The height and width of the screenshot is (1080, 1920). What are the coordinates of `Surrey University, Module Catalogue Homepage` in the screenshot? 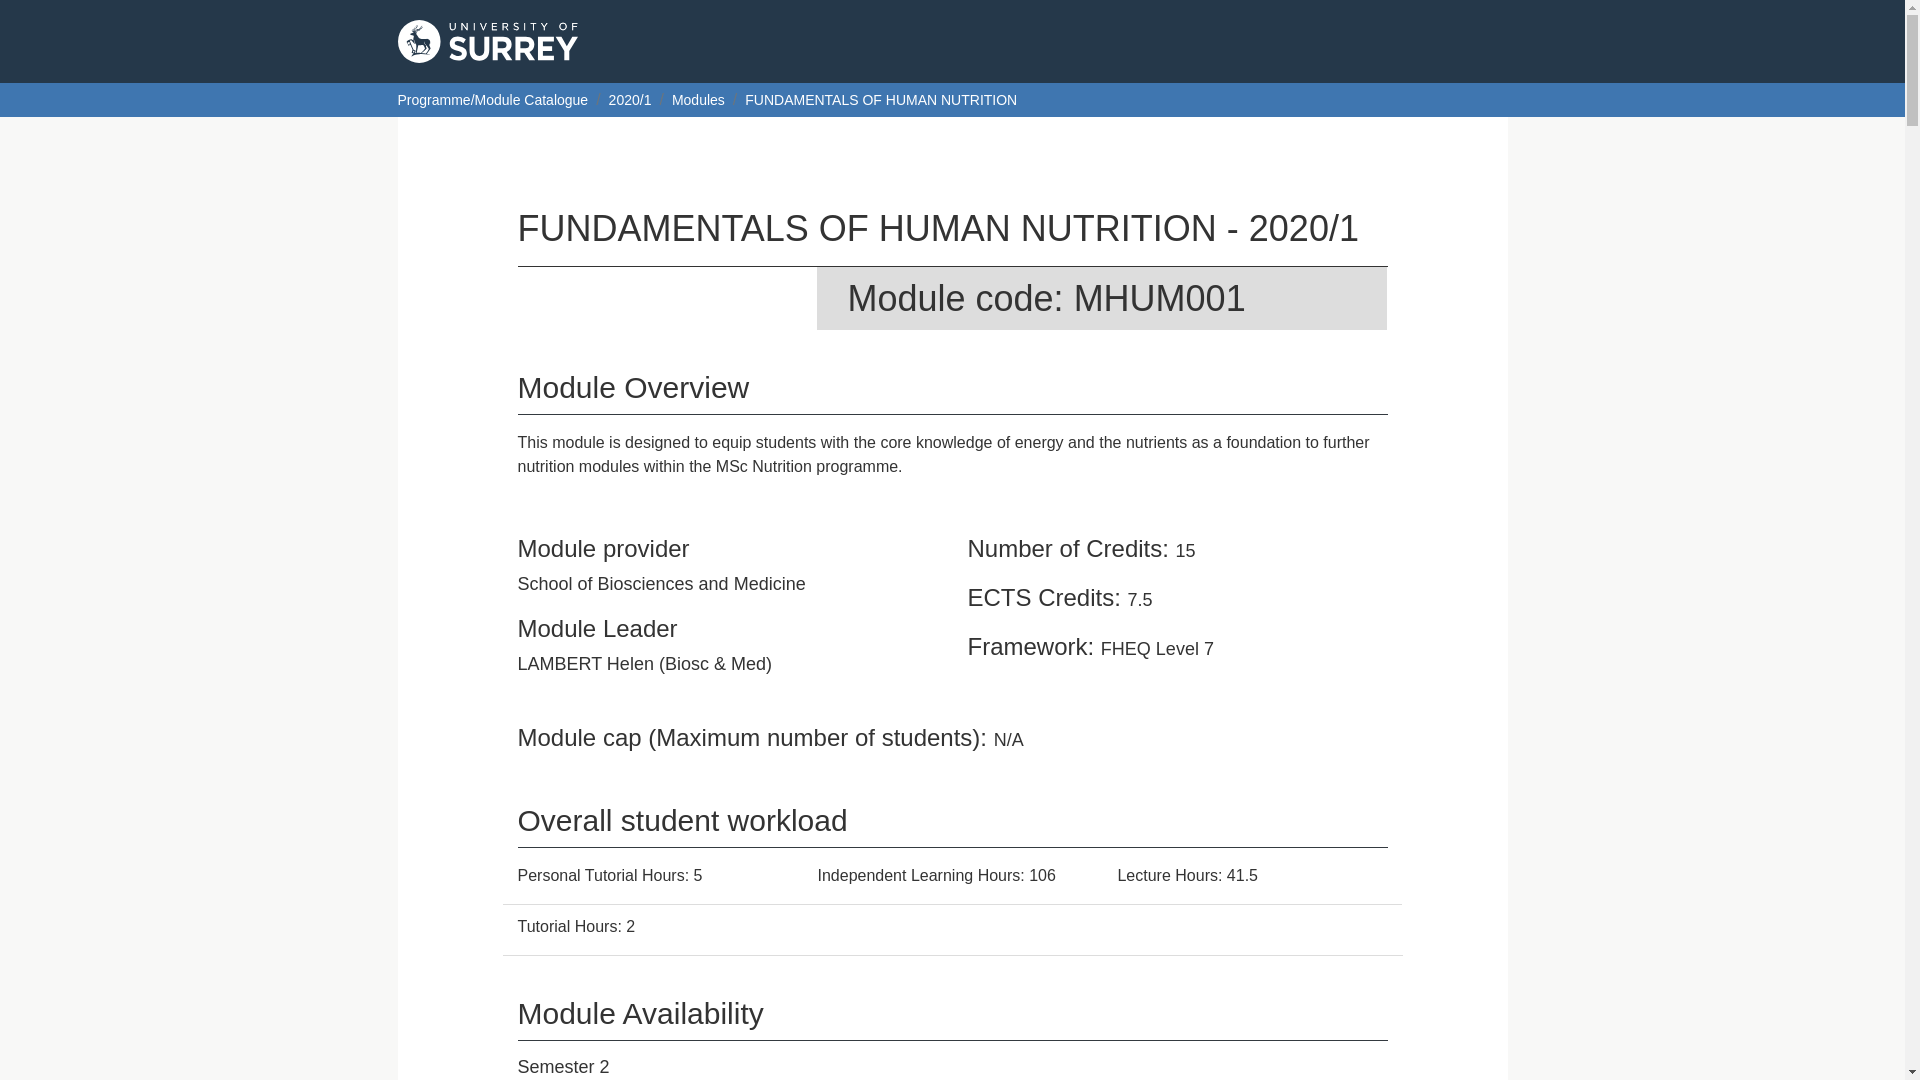 It's located at (487, 41).